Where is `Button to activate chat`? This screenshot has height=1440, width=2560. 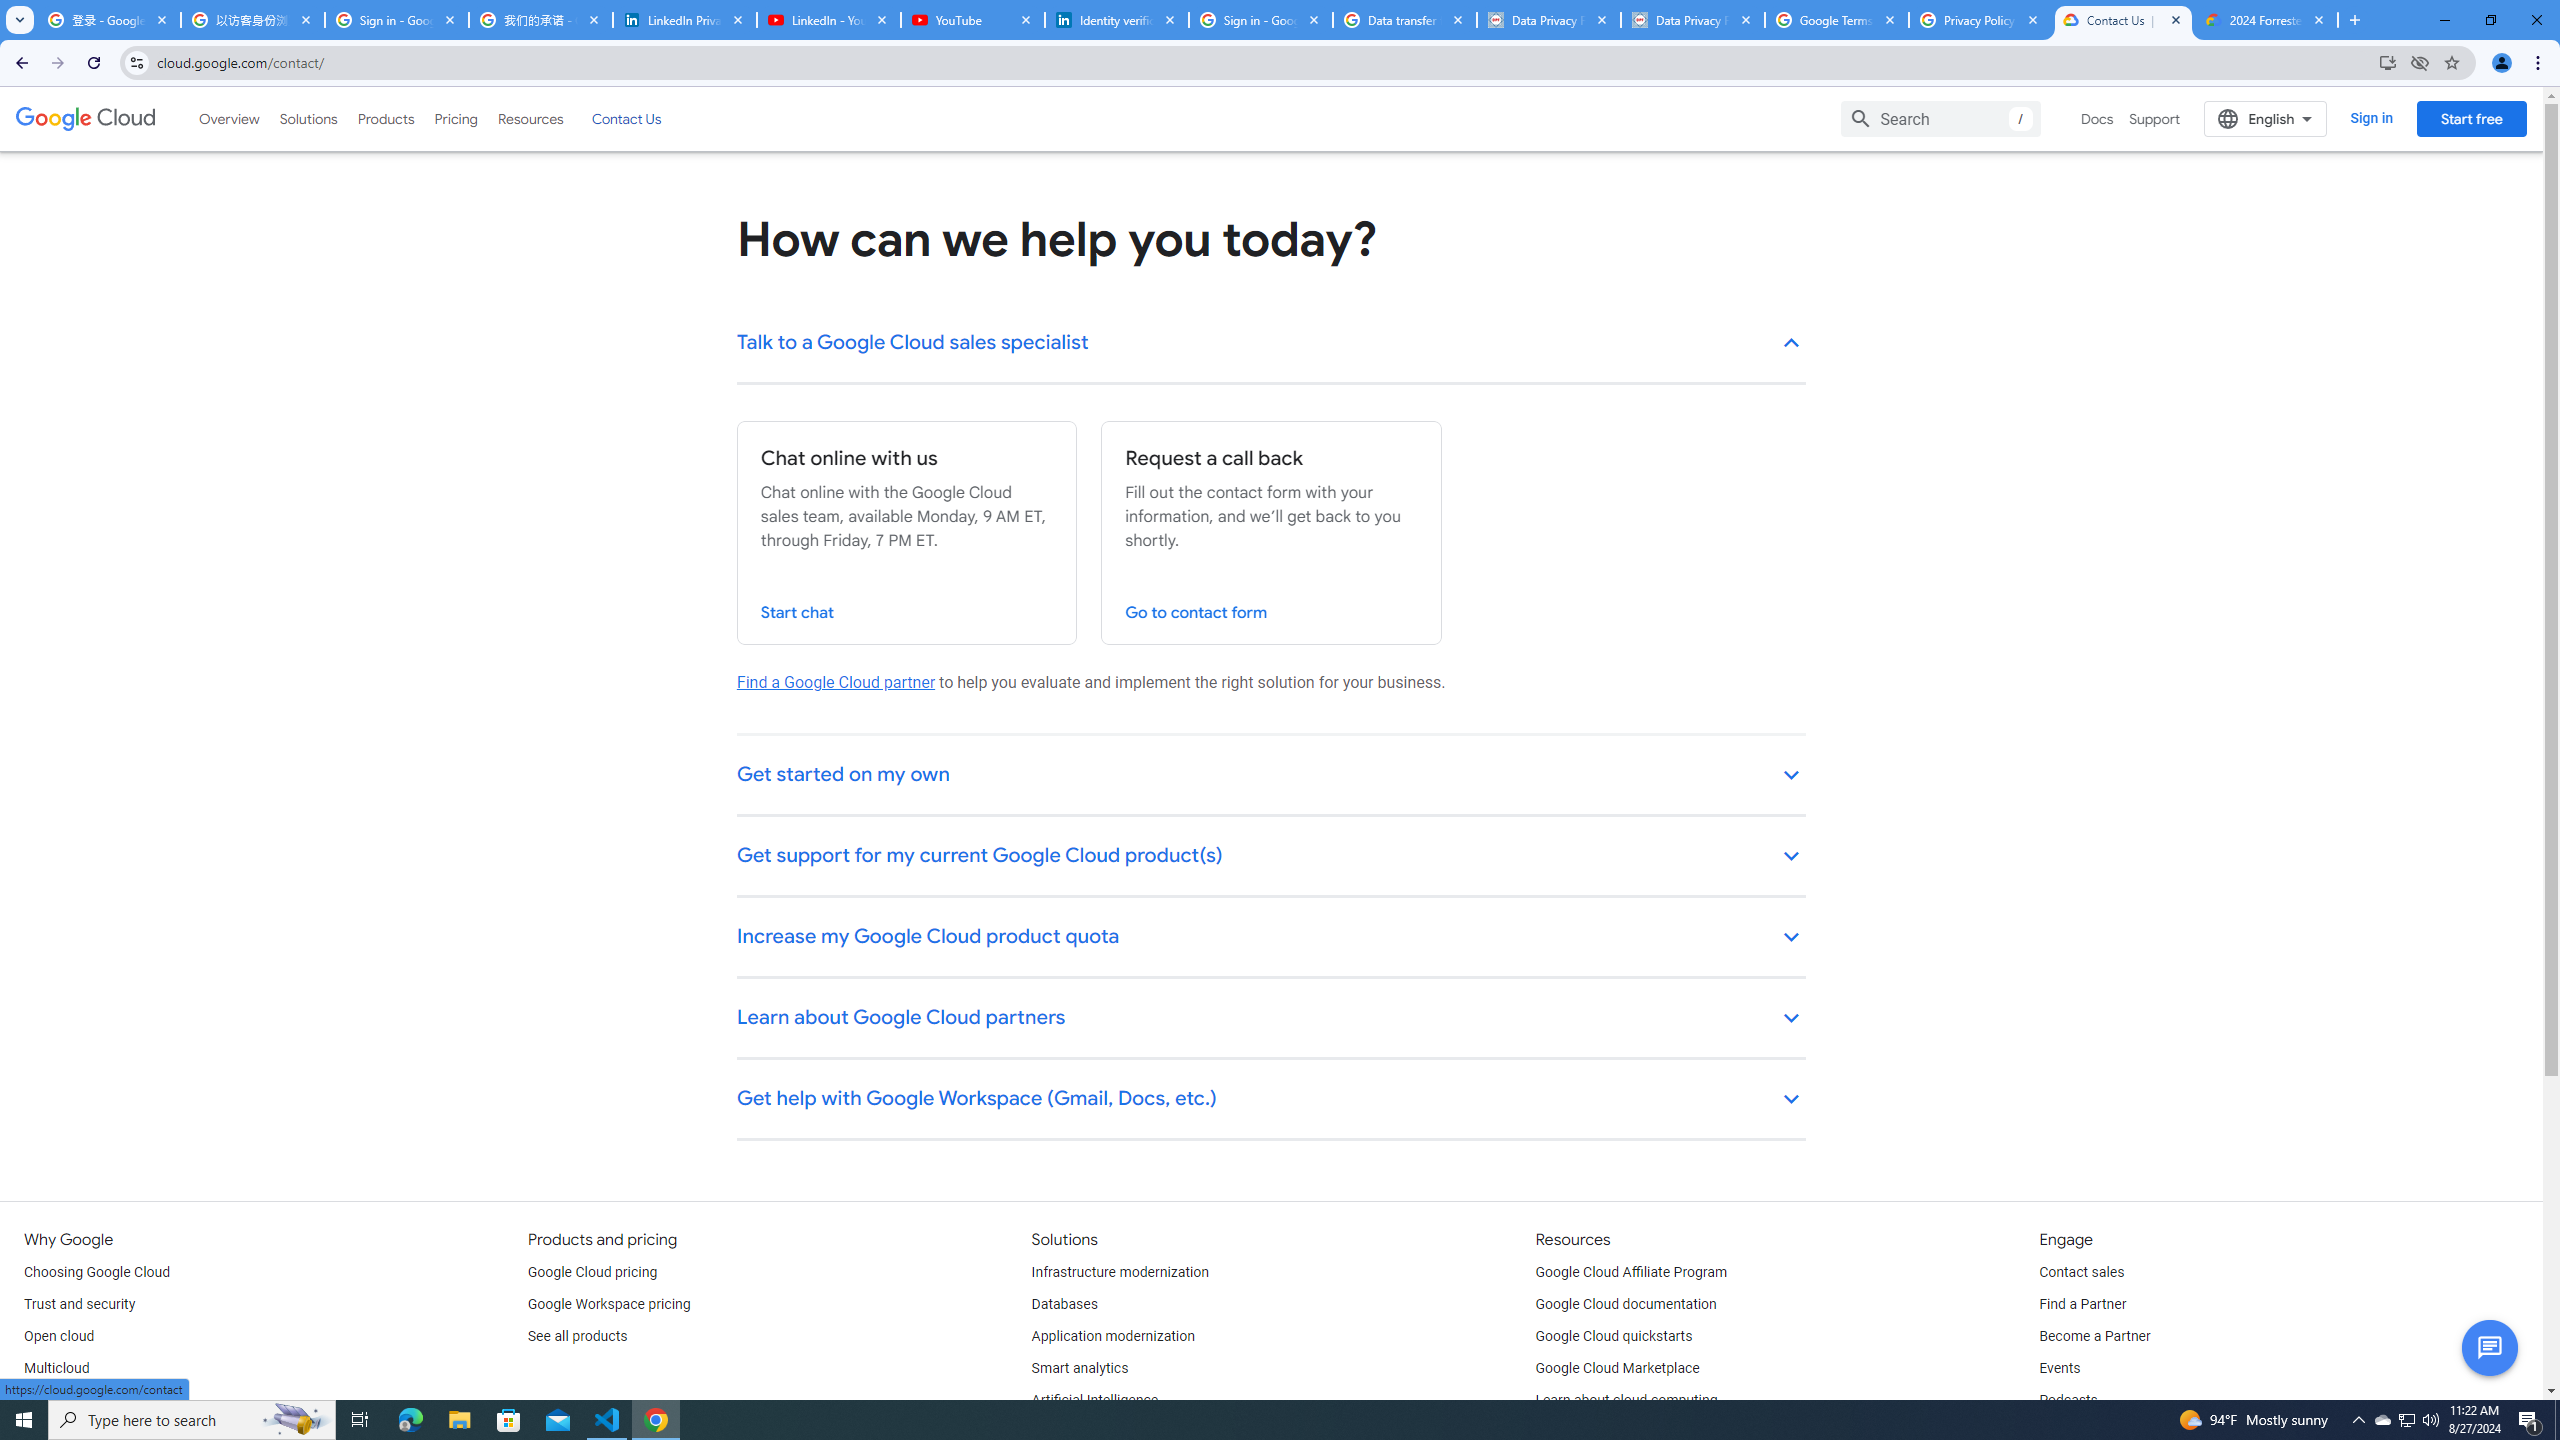 Button to activate chat is located at coordinates (2490, 1348).